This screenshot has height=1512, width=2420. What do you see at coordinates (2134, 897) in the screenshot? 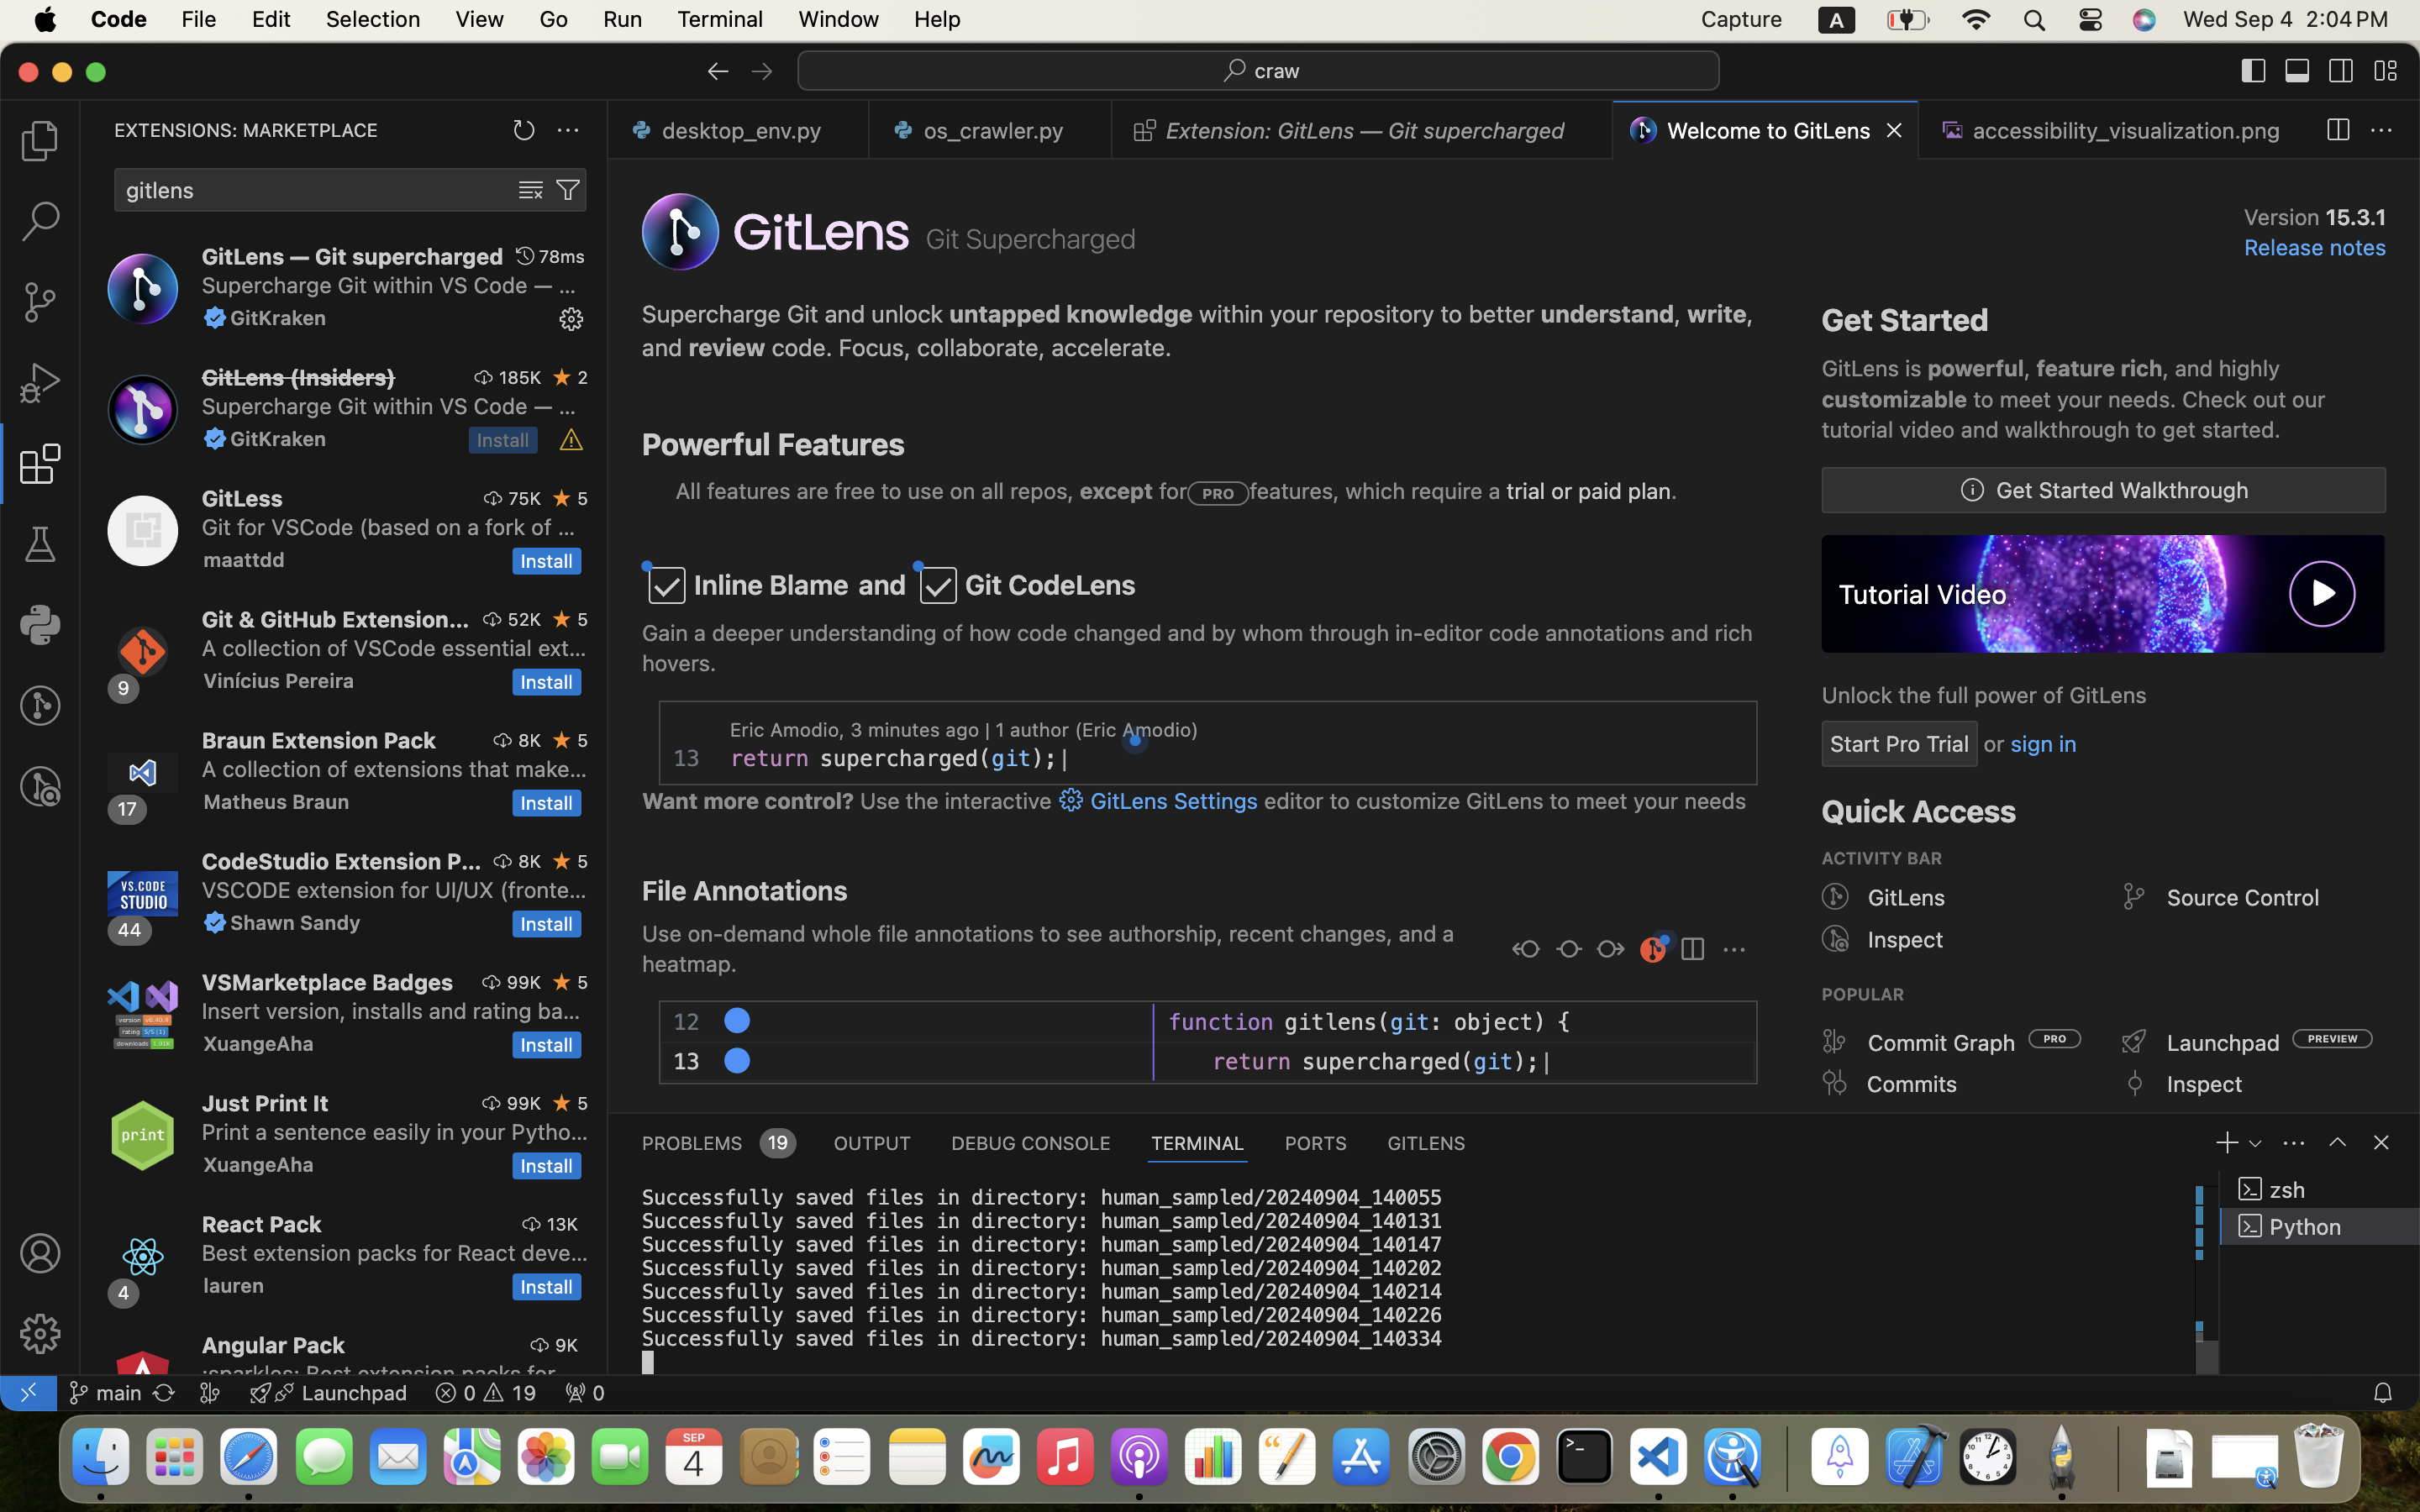
I see `` at bounding box center [2134, 897].